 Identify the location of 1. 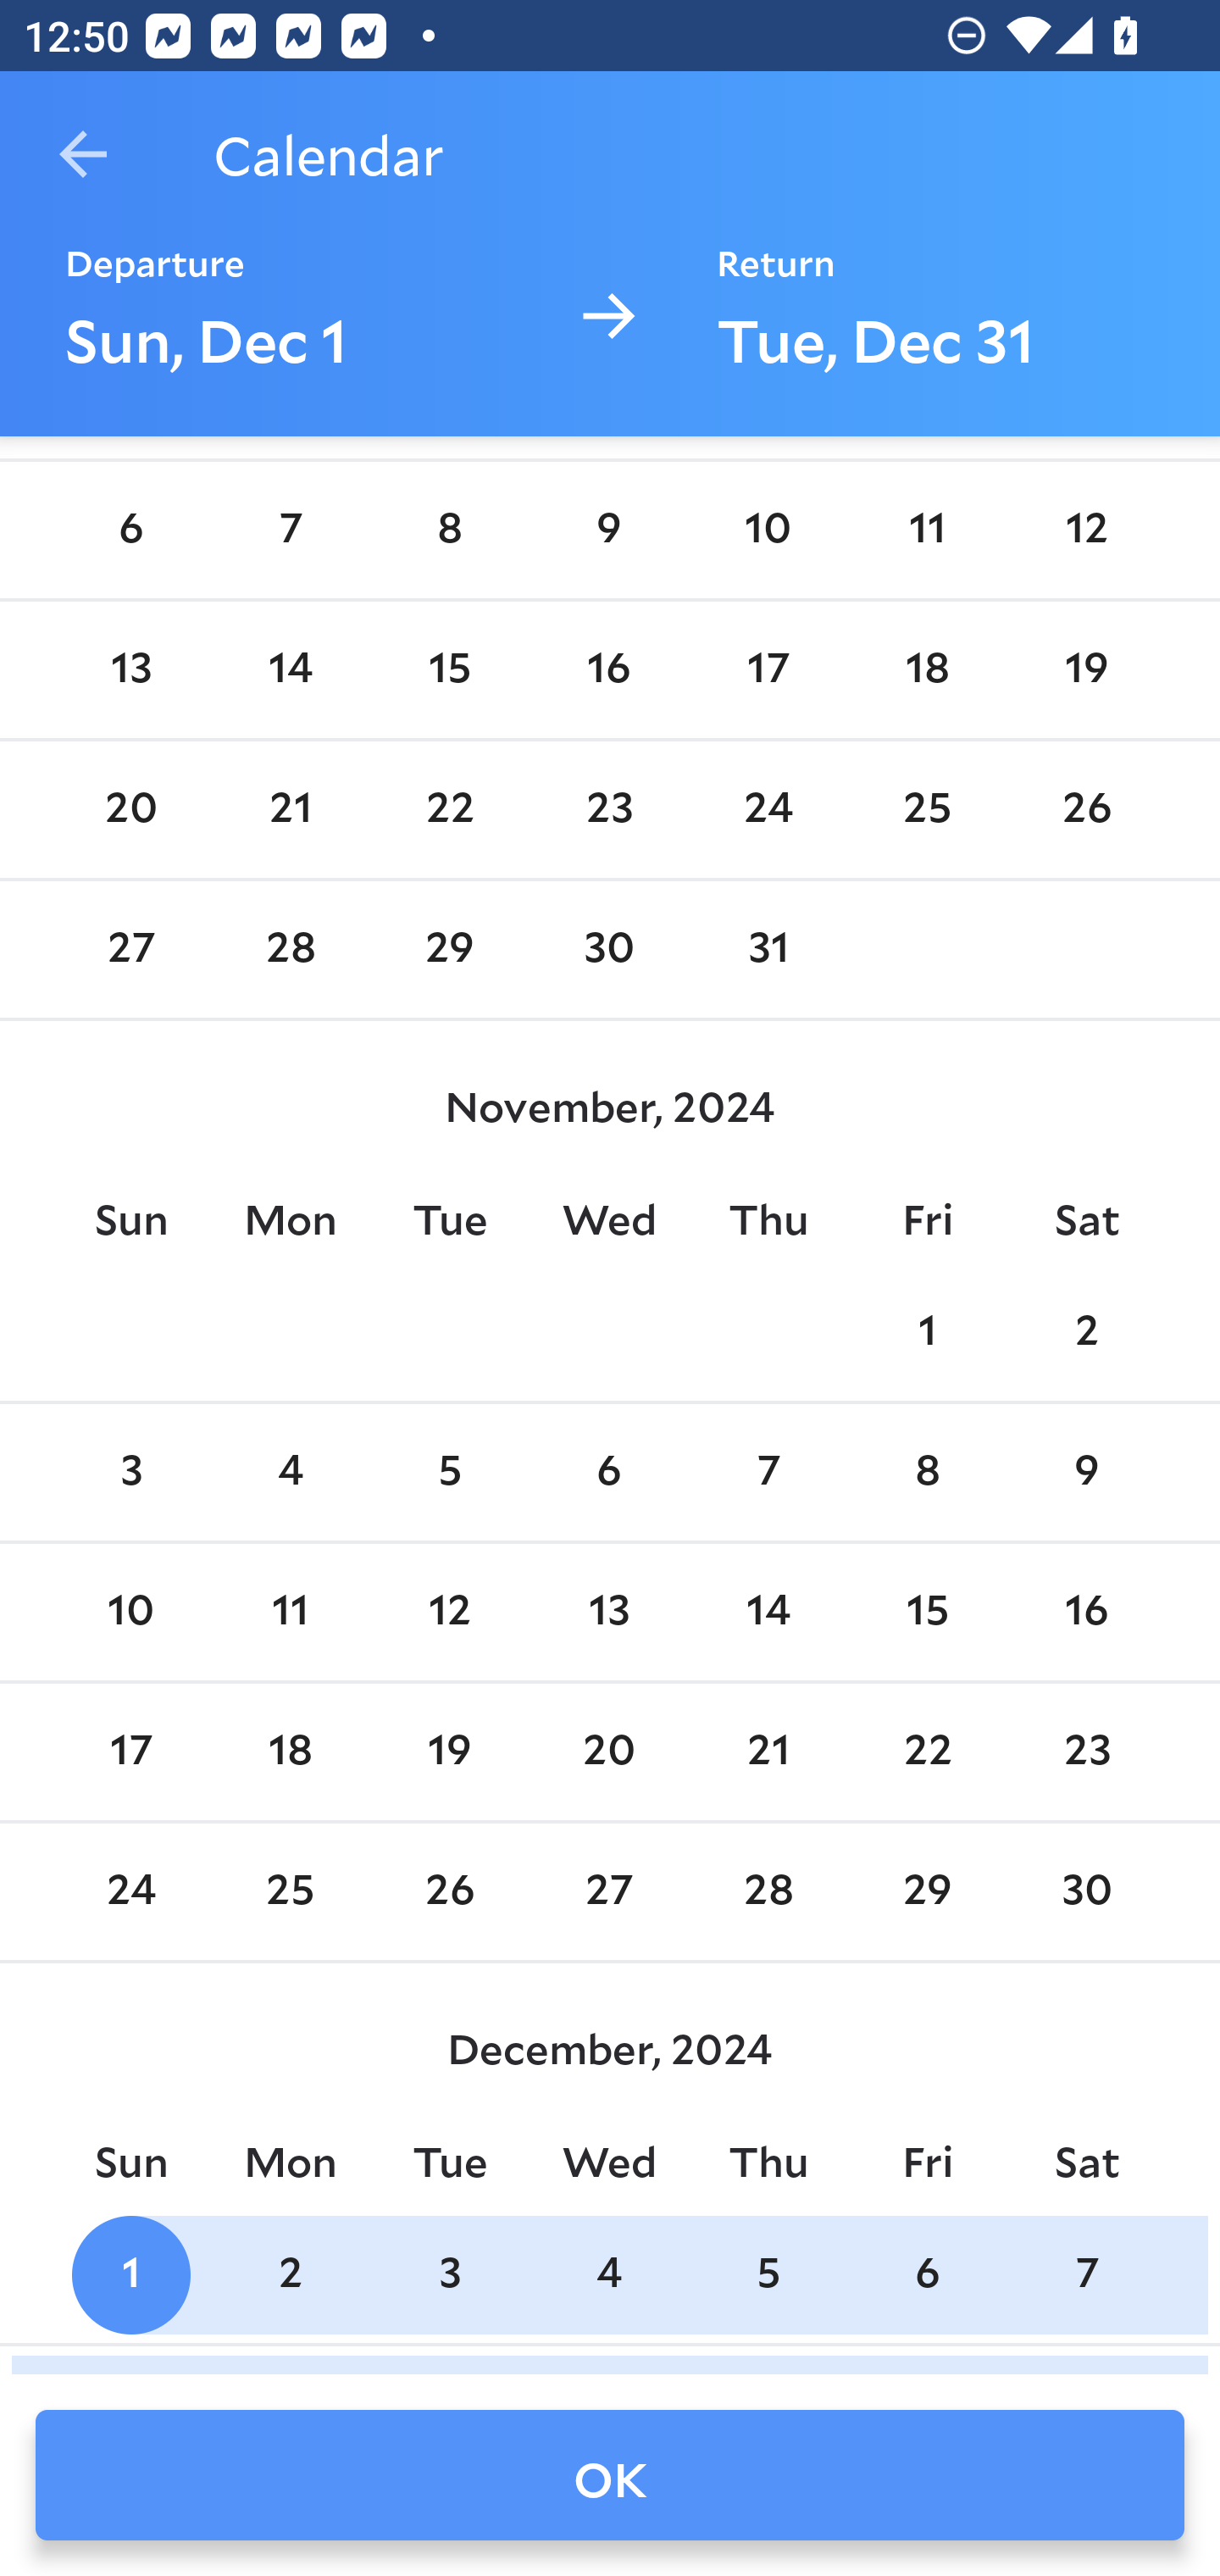
(927, 1331).